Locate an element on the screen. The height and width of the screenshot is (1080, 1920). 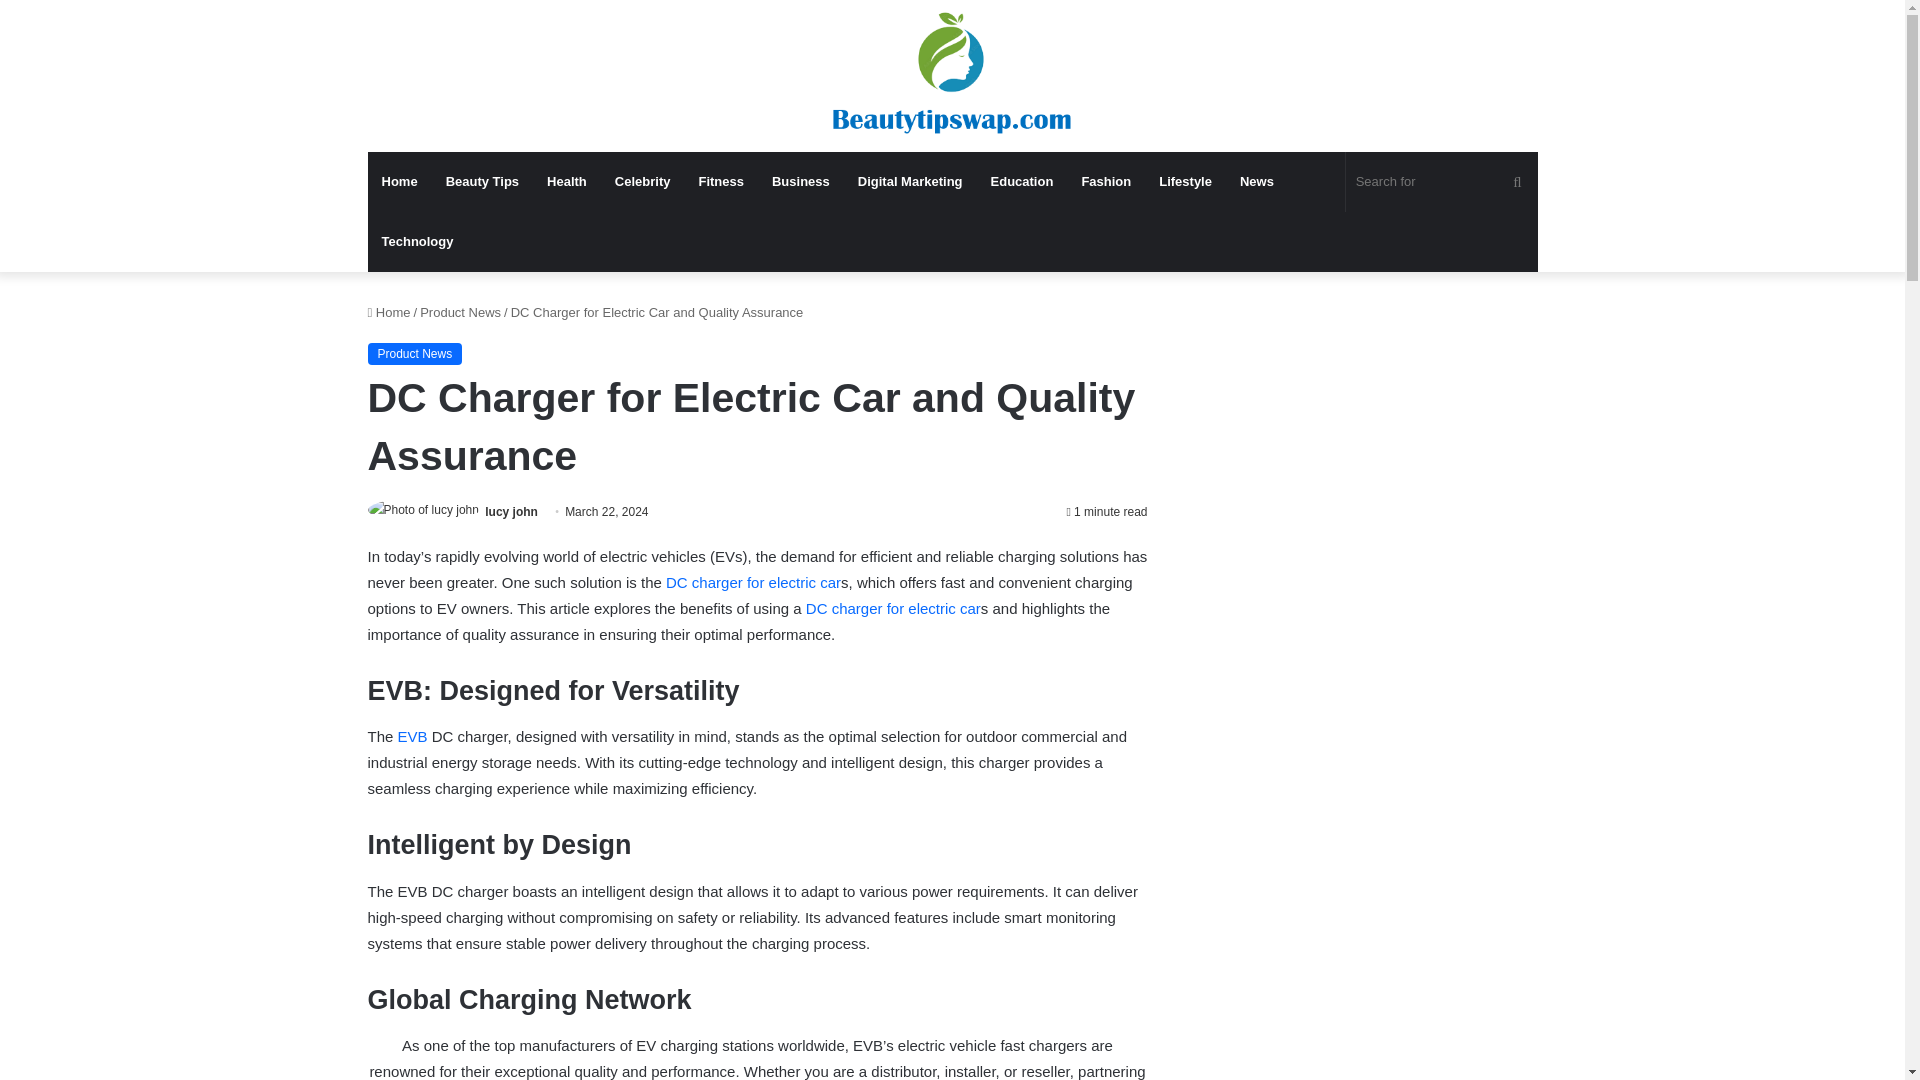
DC charger for electric car is located at coordinates (753, 582).